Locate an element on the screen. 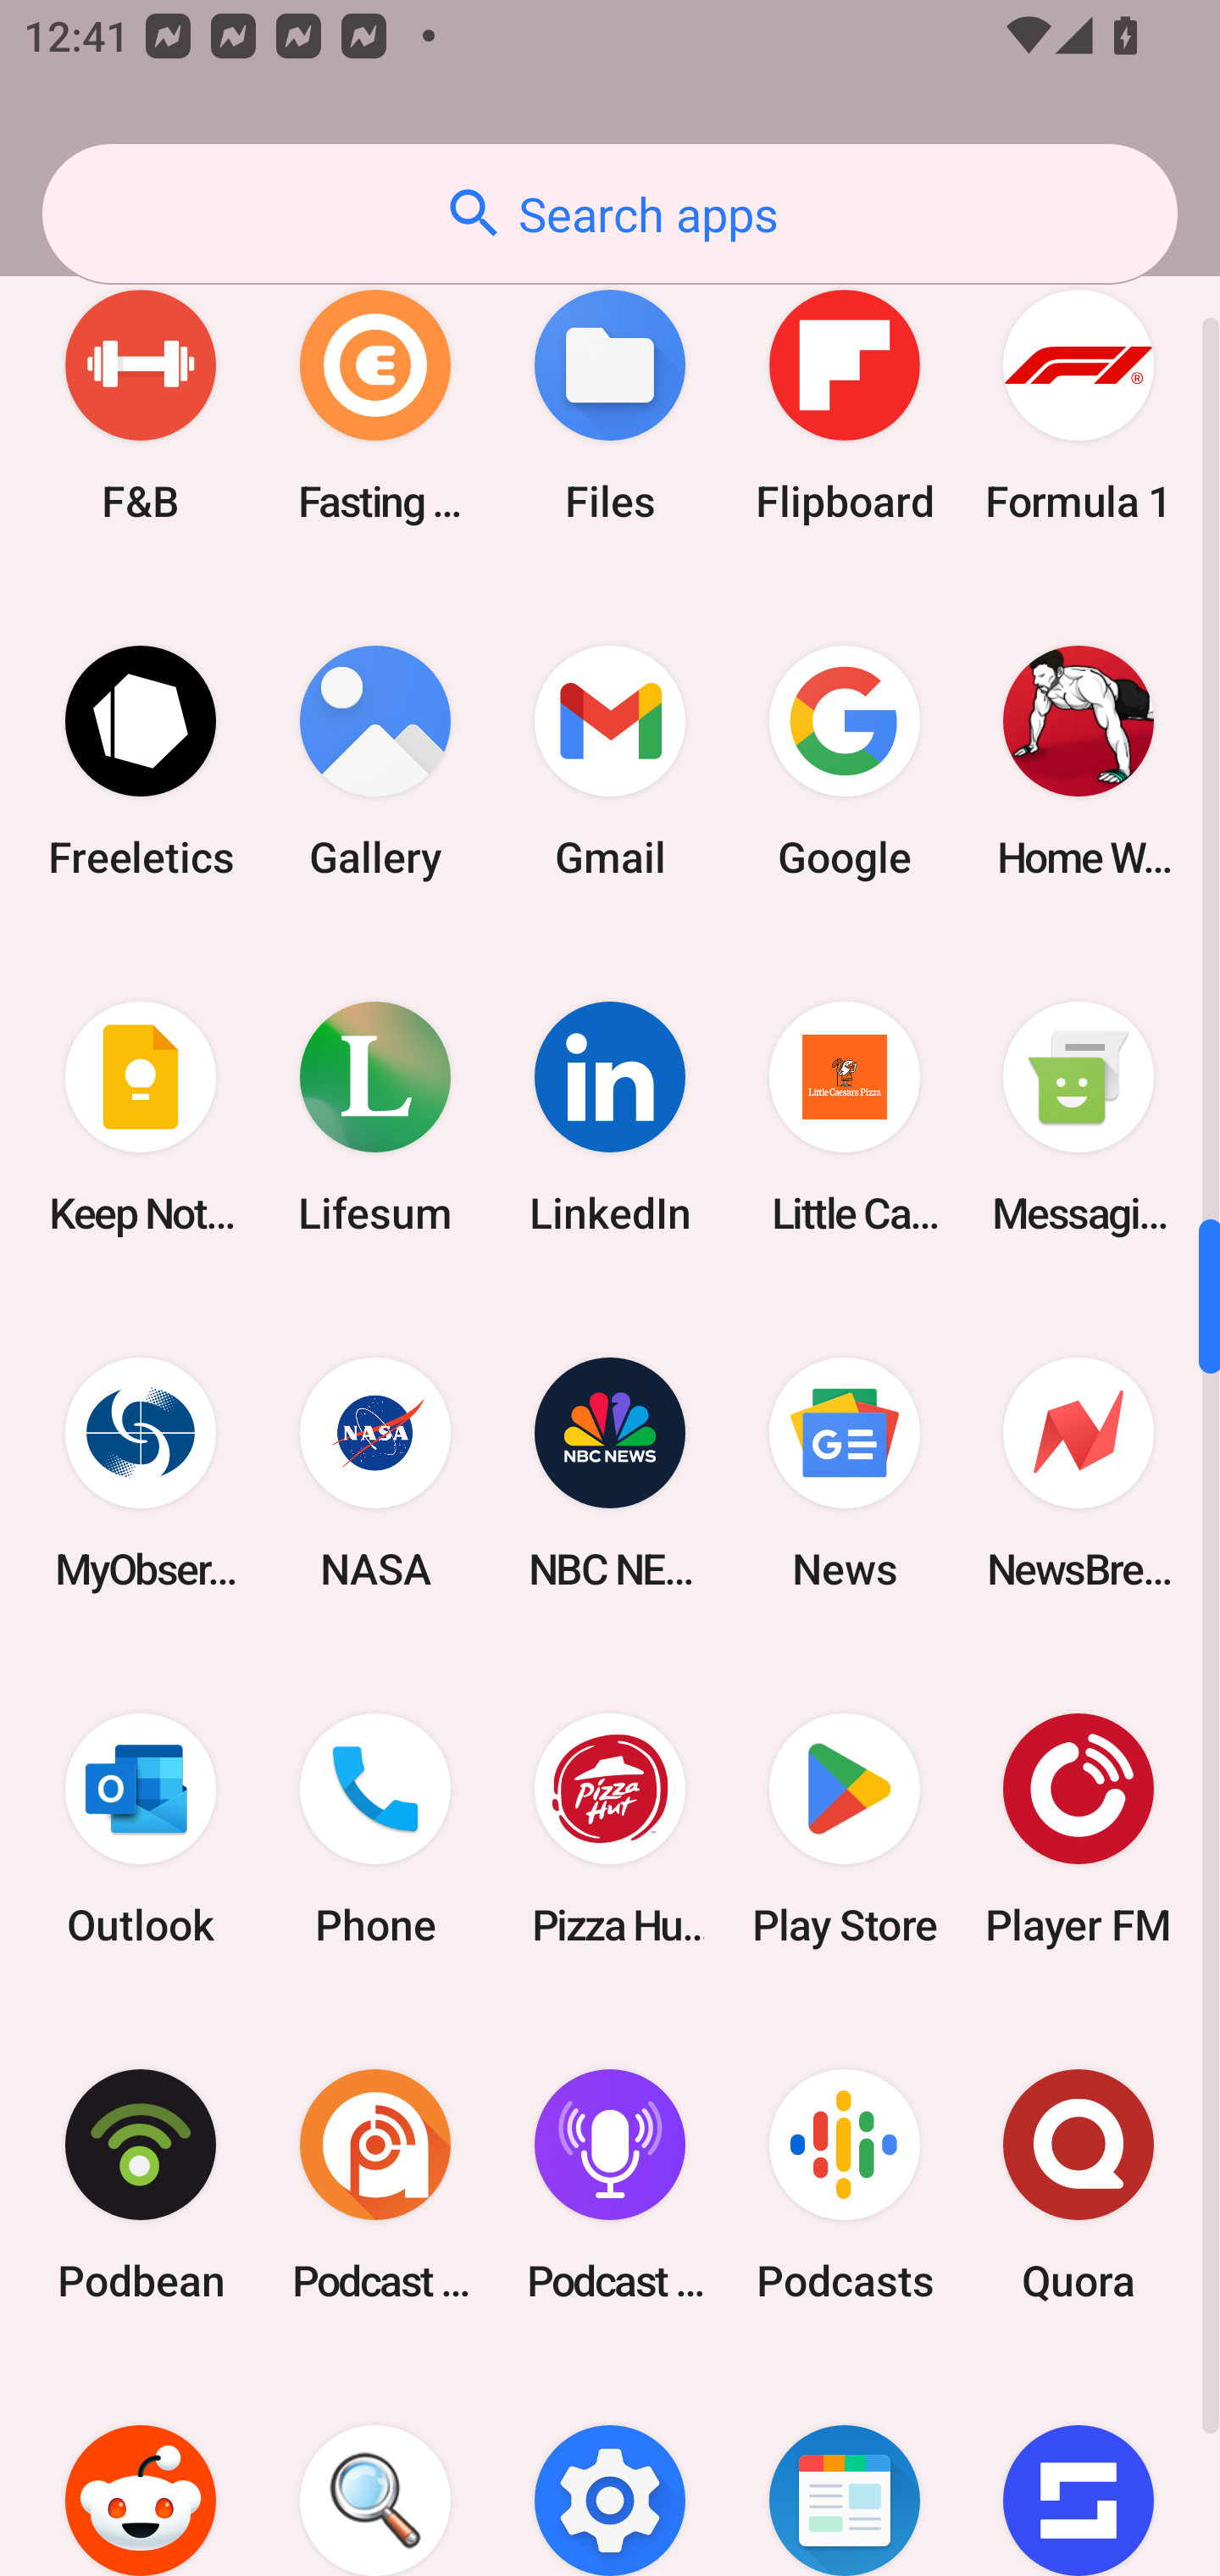  Podcast Addict is located at coordinates (375, 2185).